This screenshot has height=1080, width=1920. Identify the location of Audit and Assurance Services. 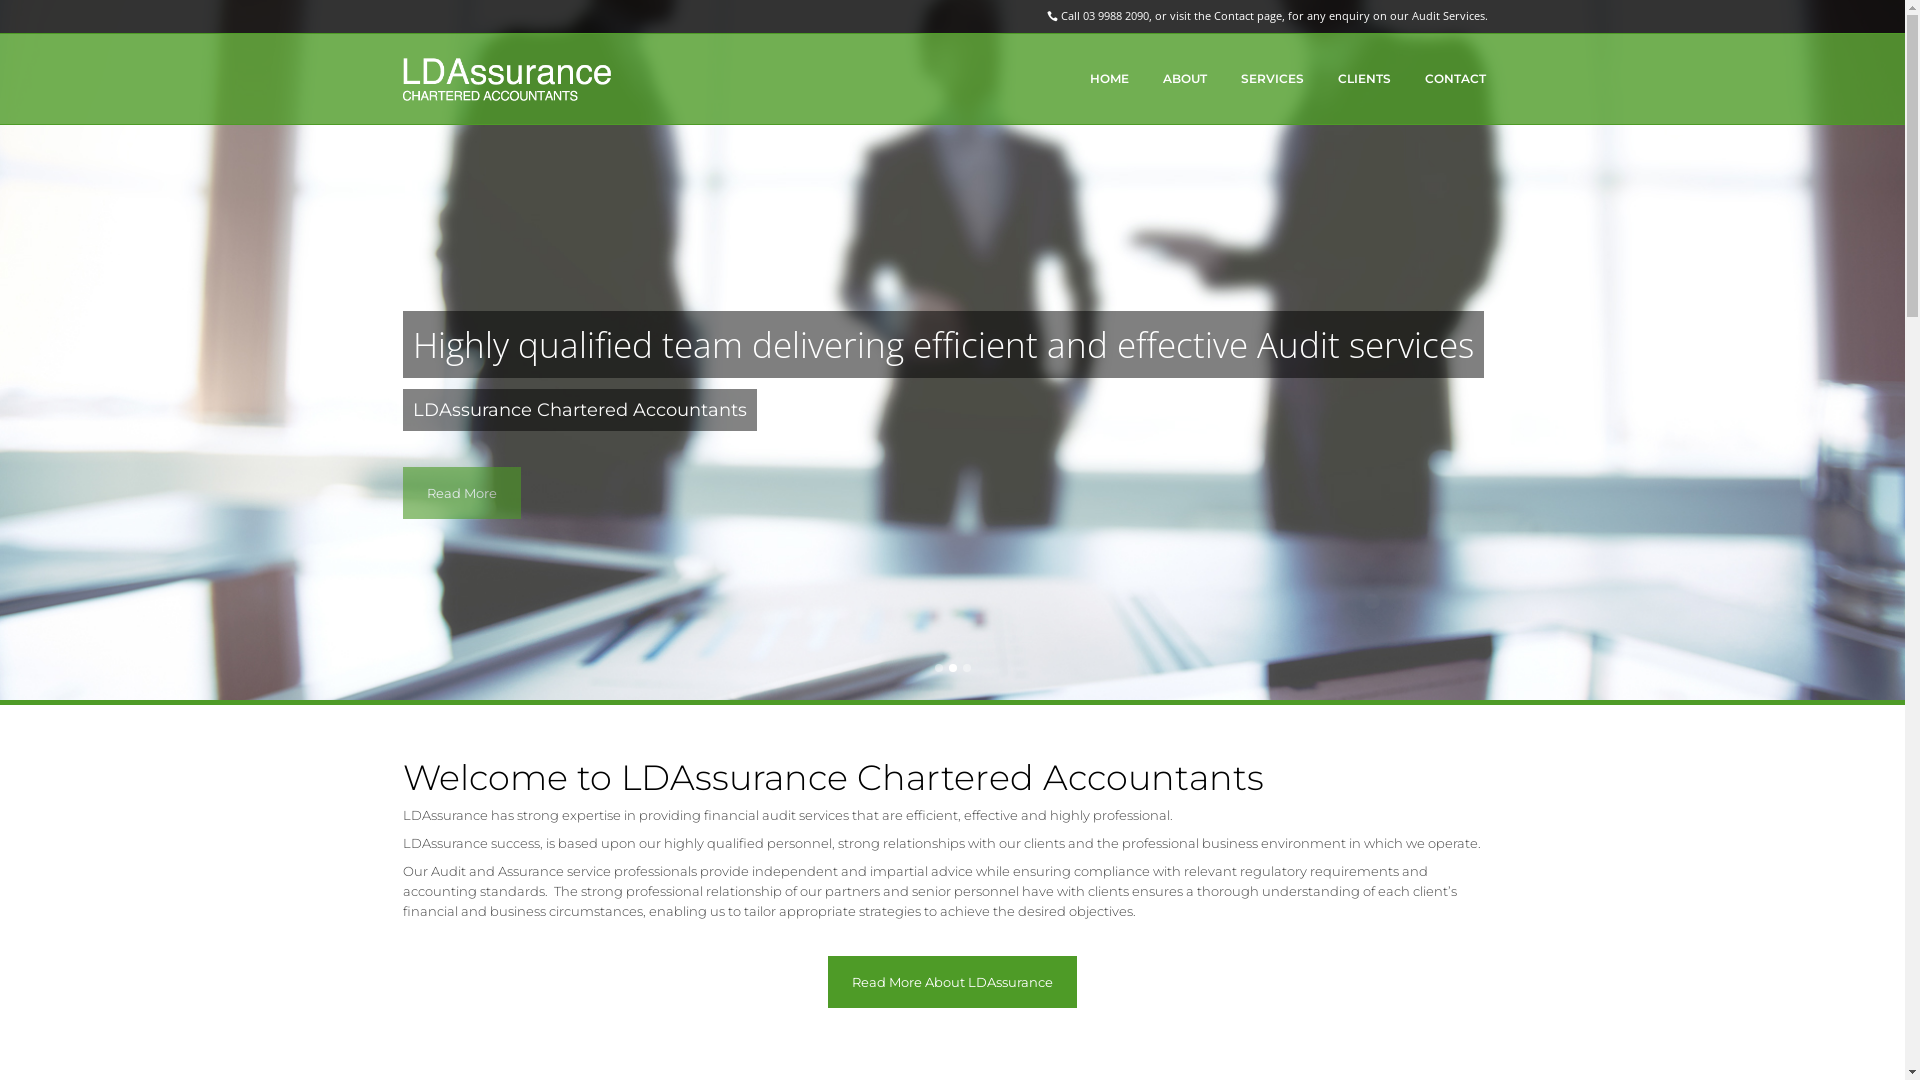
(1097, 928).